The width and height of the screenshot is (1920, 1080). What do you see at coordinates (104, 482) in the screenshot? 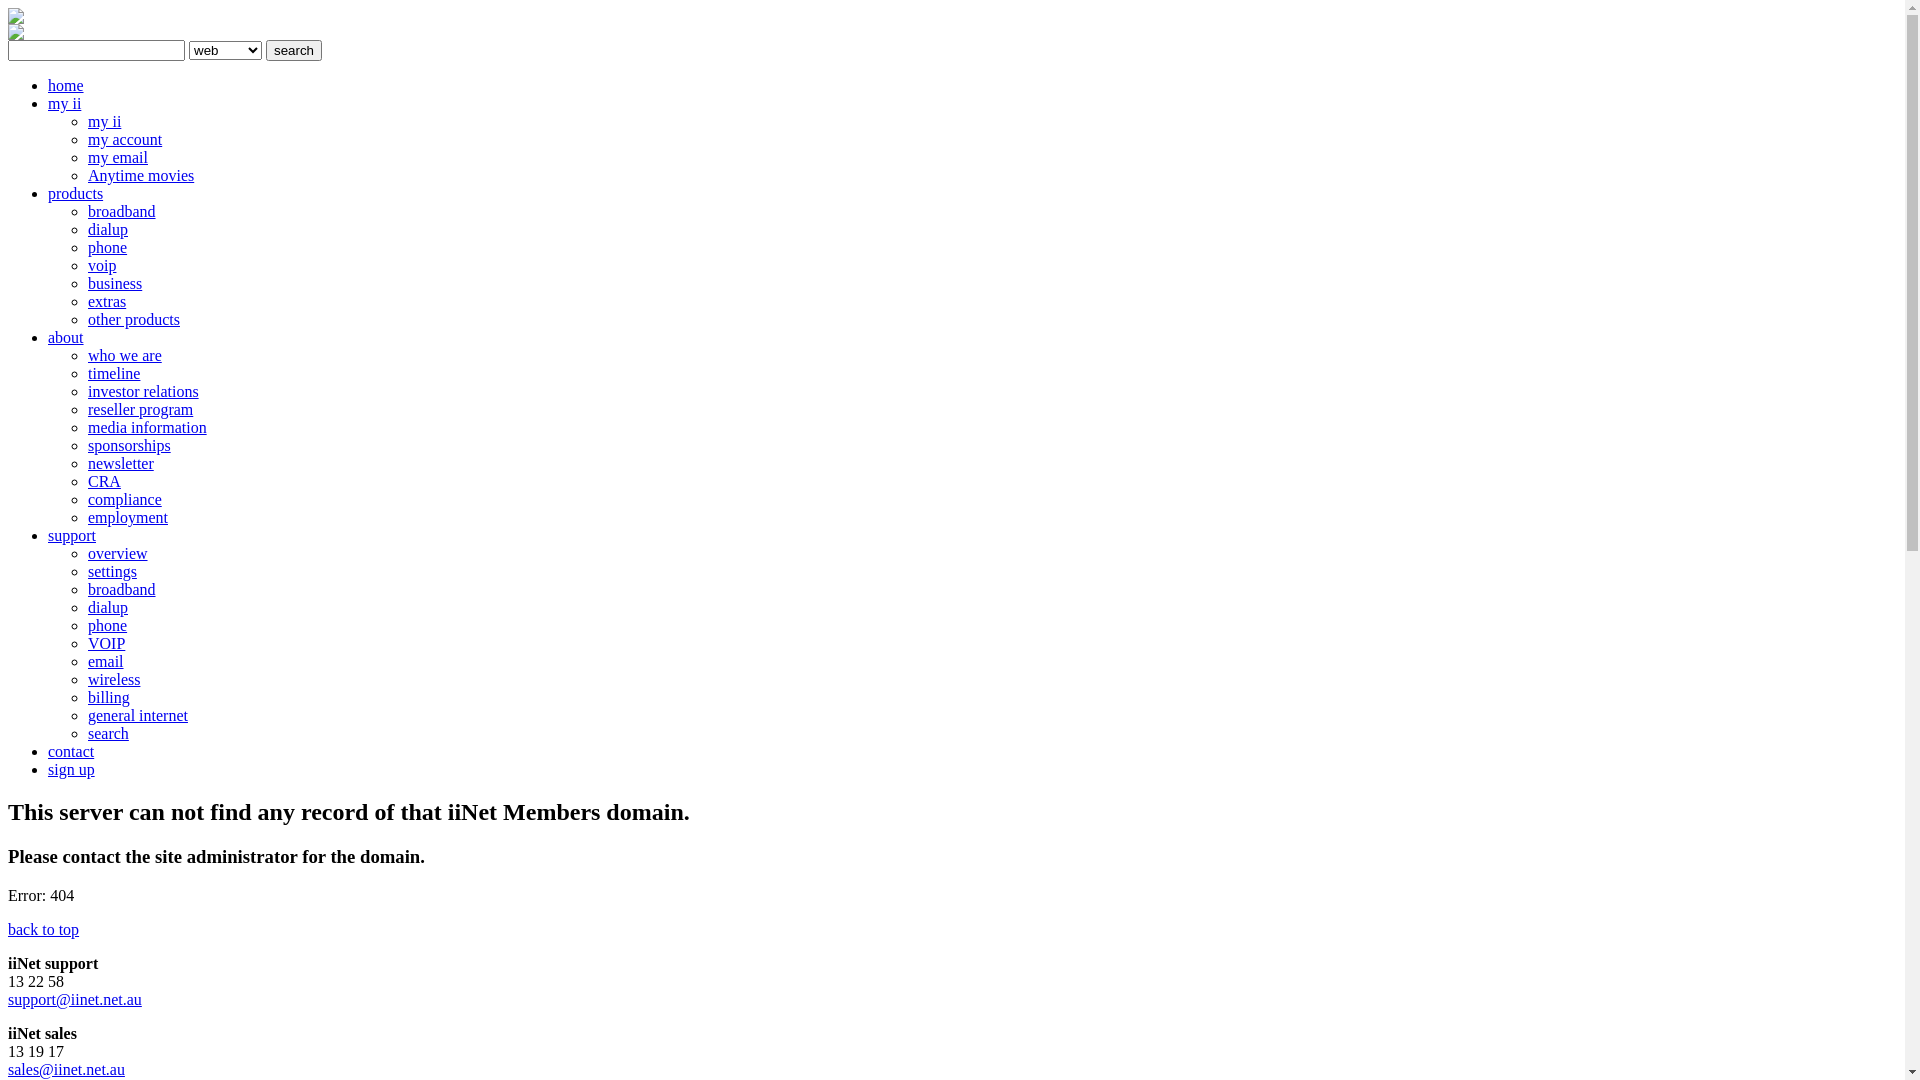
I see `CRA` at bounding box center [104, 482].